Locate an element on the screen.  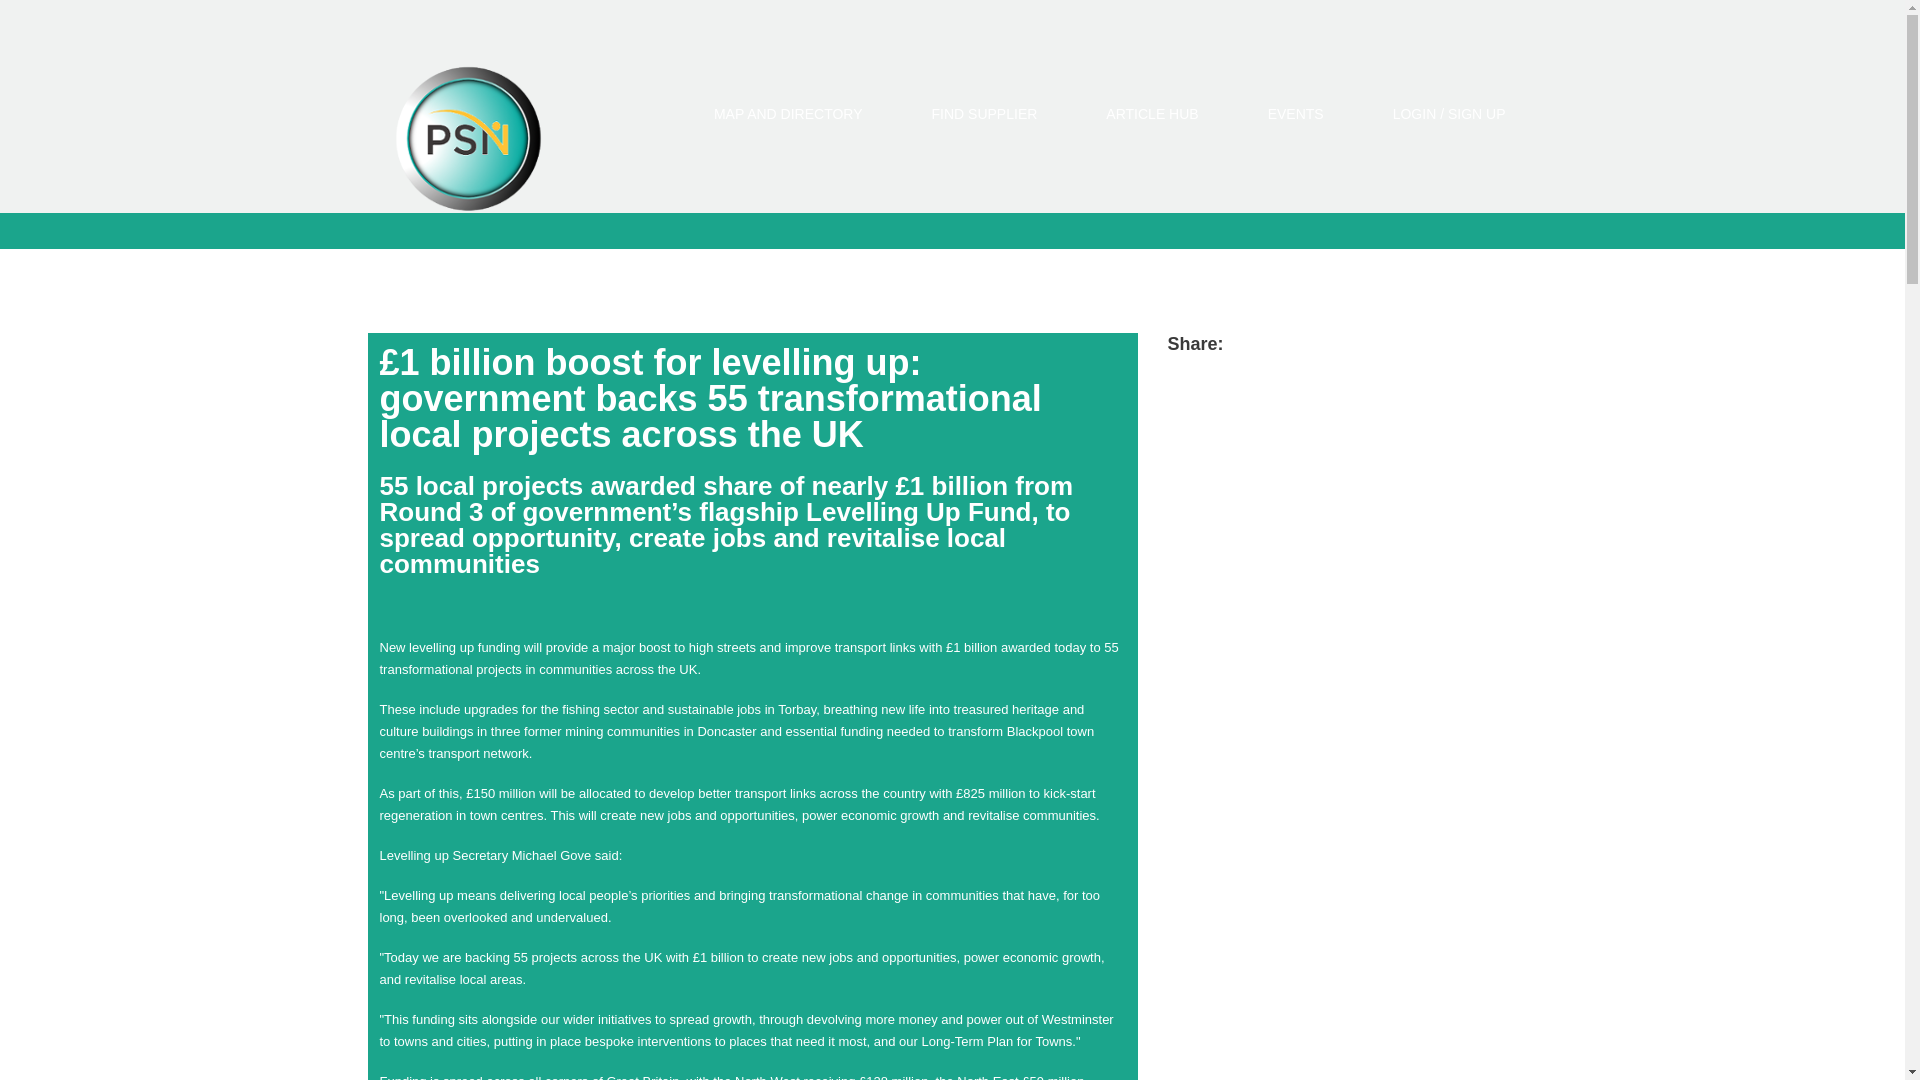
FIND SUPPLIER is located at coordinates (984, 113).